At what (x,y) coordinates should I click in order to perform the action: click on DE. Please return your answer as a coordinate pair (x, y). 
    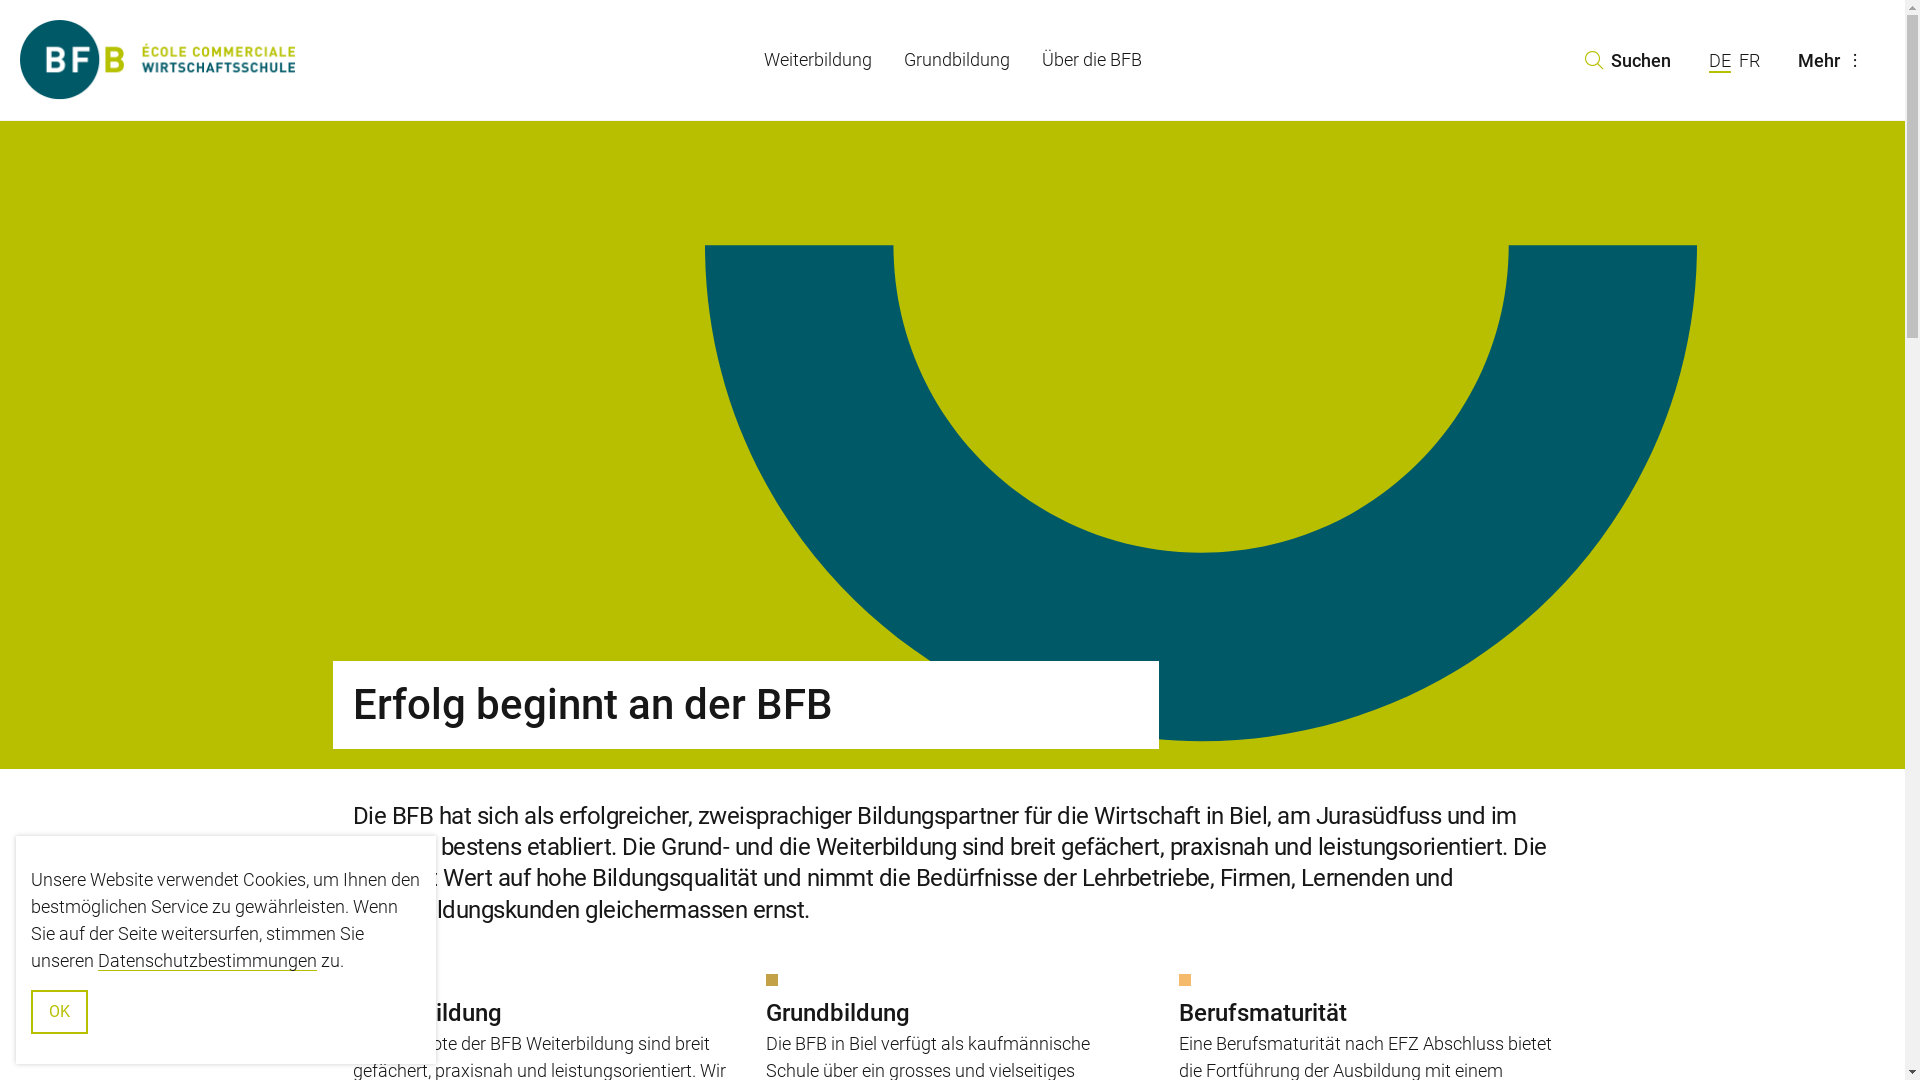
    Looking at the image, I should click on (1719, 62).